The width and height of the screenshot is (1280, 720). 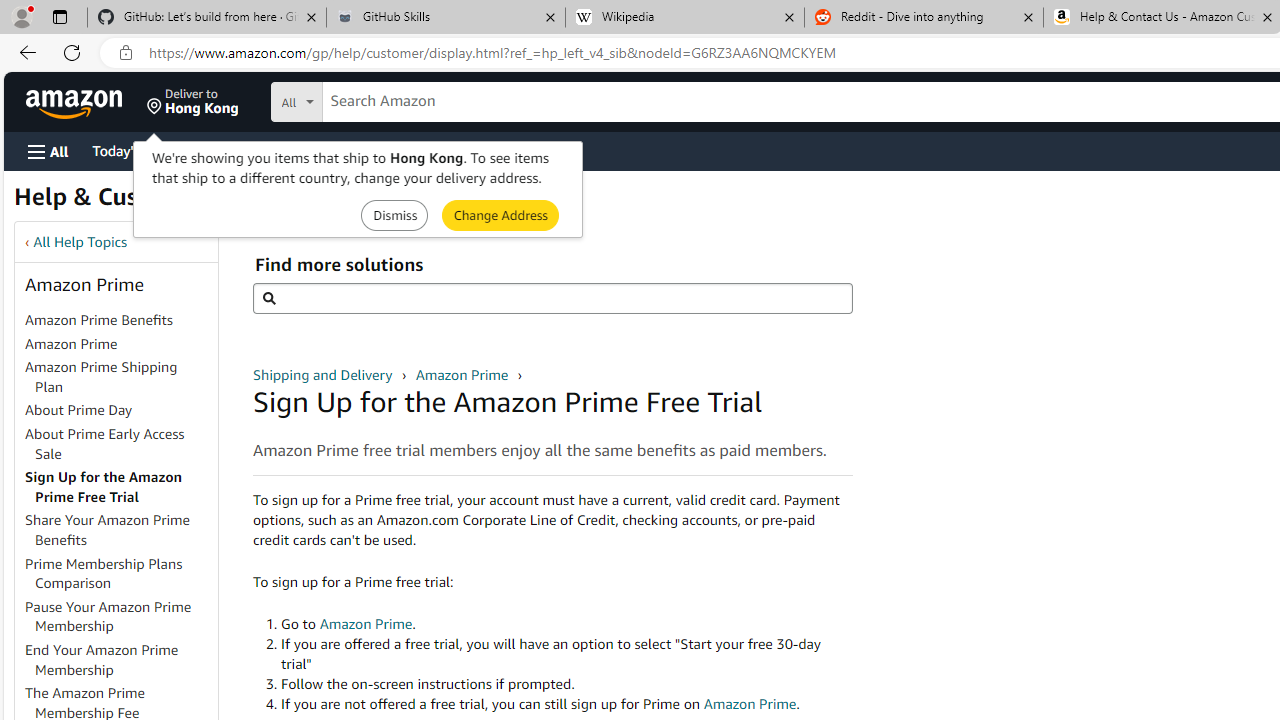 I want to click on Share Your Amazon Prime Benefits, so click(x=108, y=530).